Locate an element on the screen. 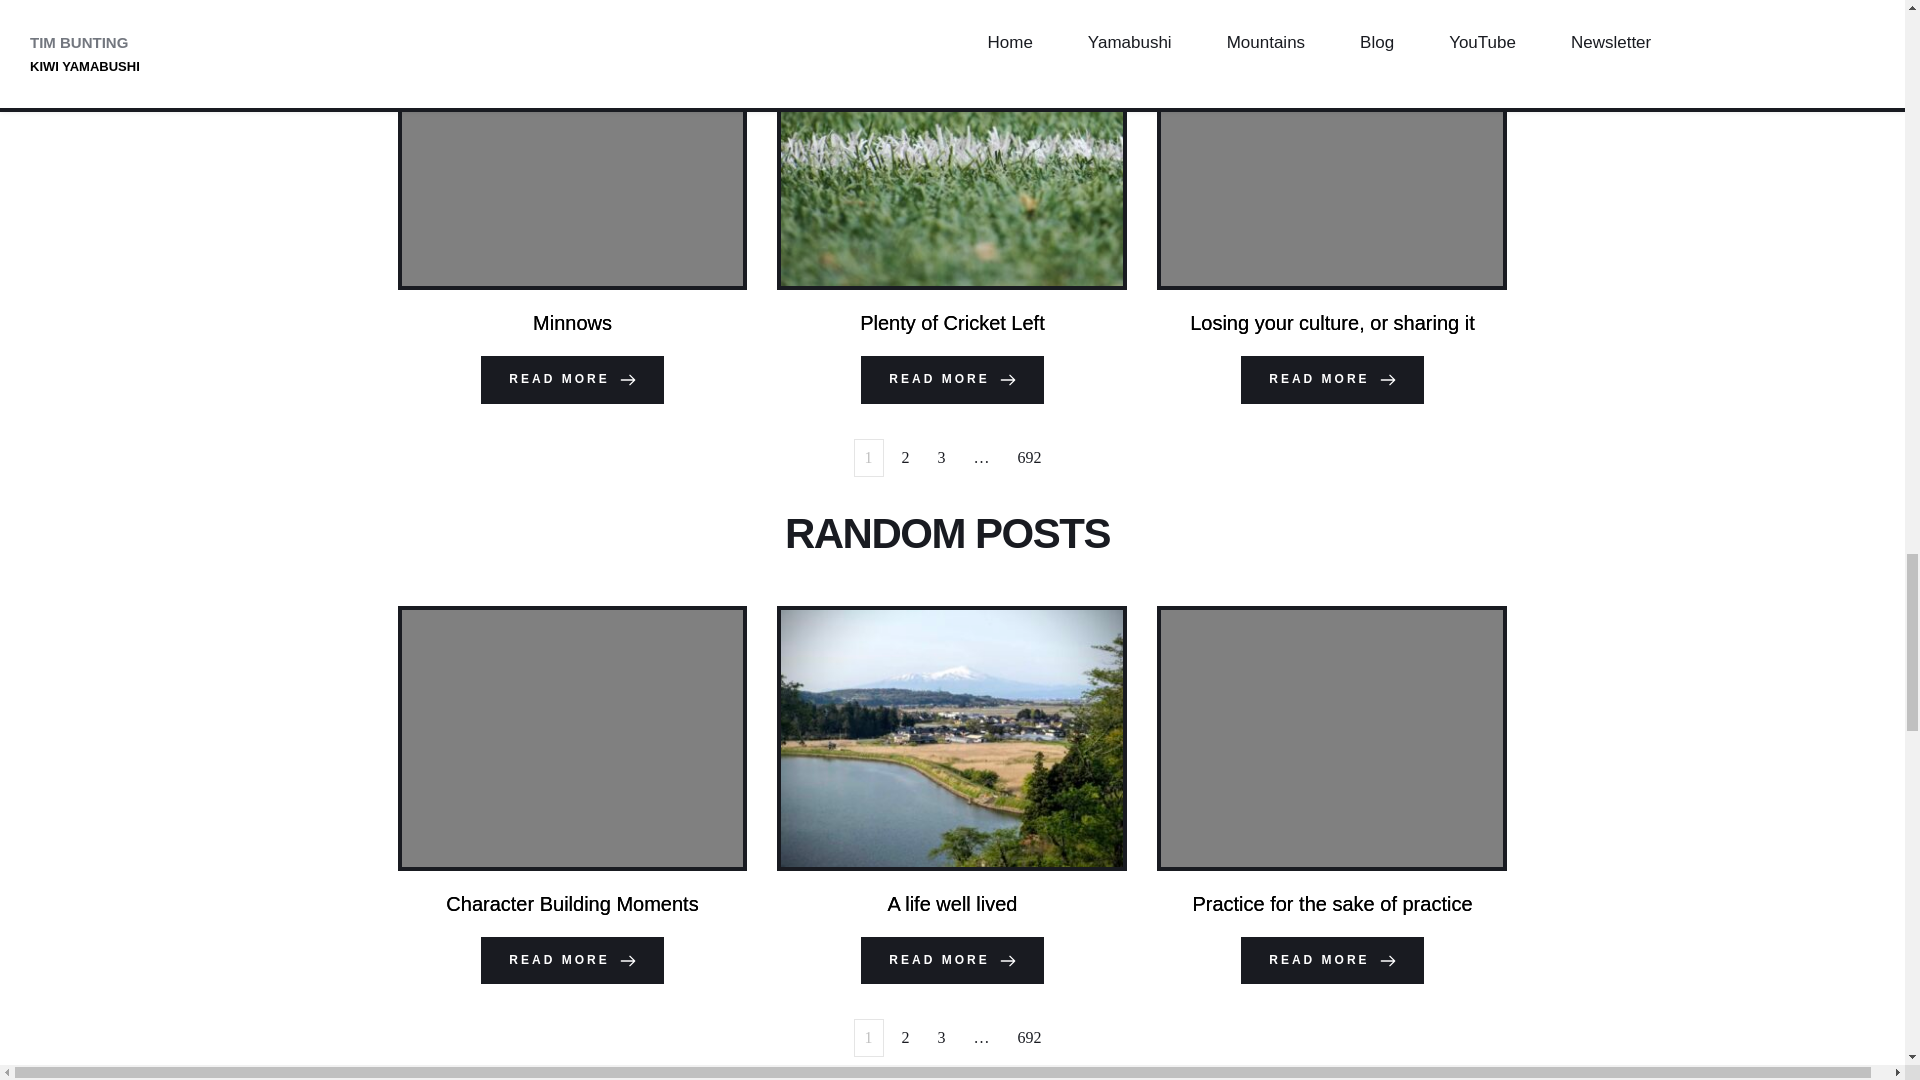 The image size is (1920, 1080). READ MORE is located at coordinates (951, 380).